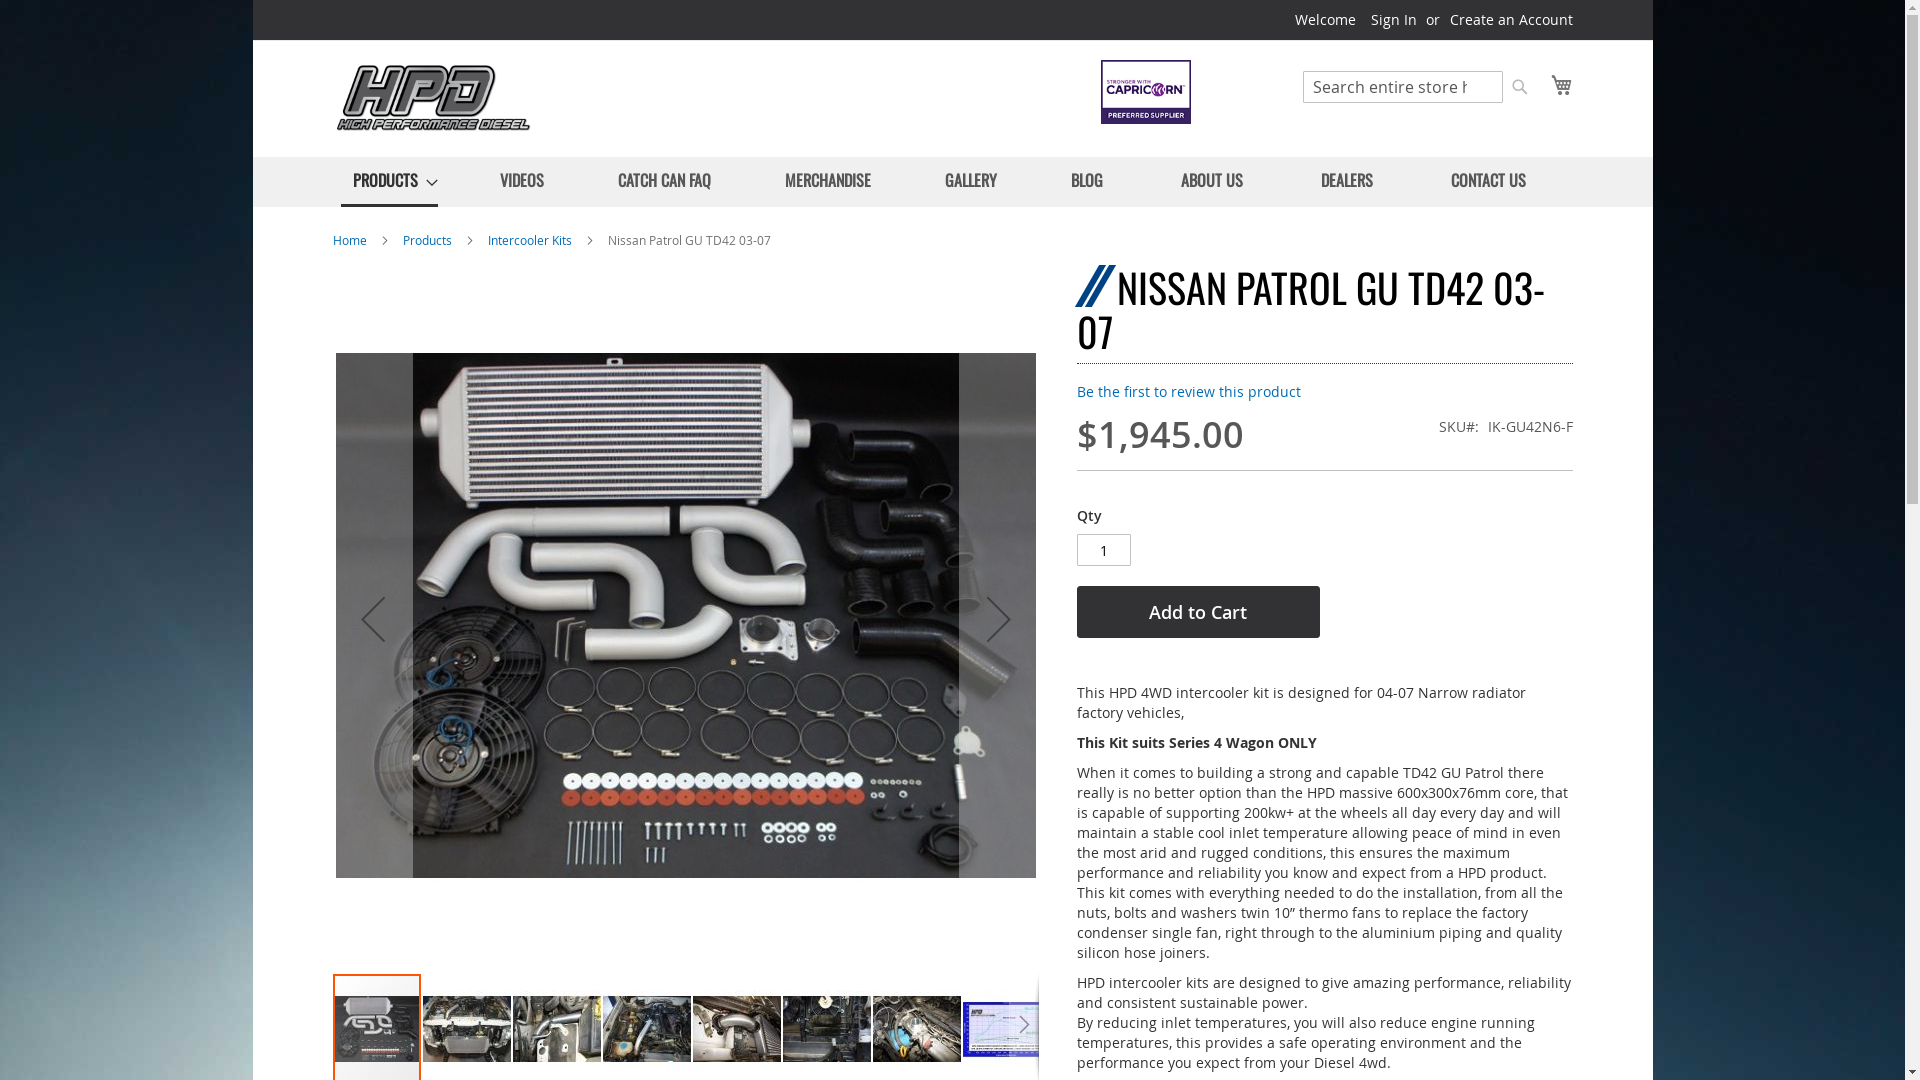 The image size is (1920, 1080). What do you see at coordinates (332, 264) in the screenshot?
I see `Skip to the end of the images gallery` at bounding box center [332, 264].